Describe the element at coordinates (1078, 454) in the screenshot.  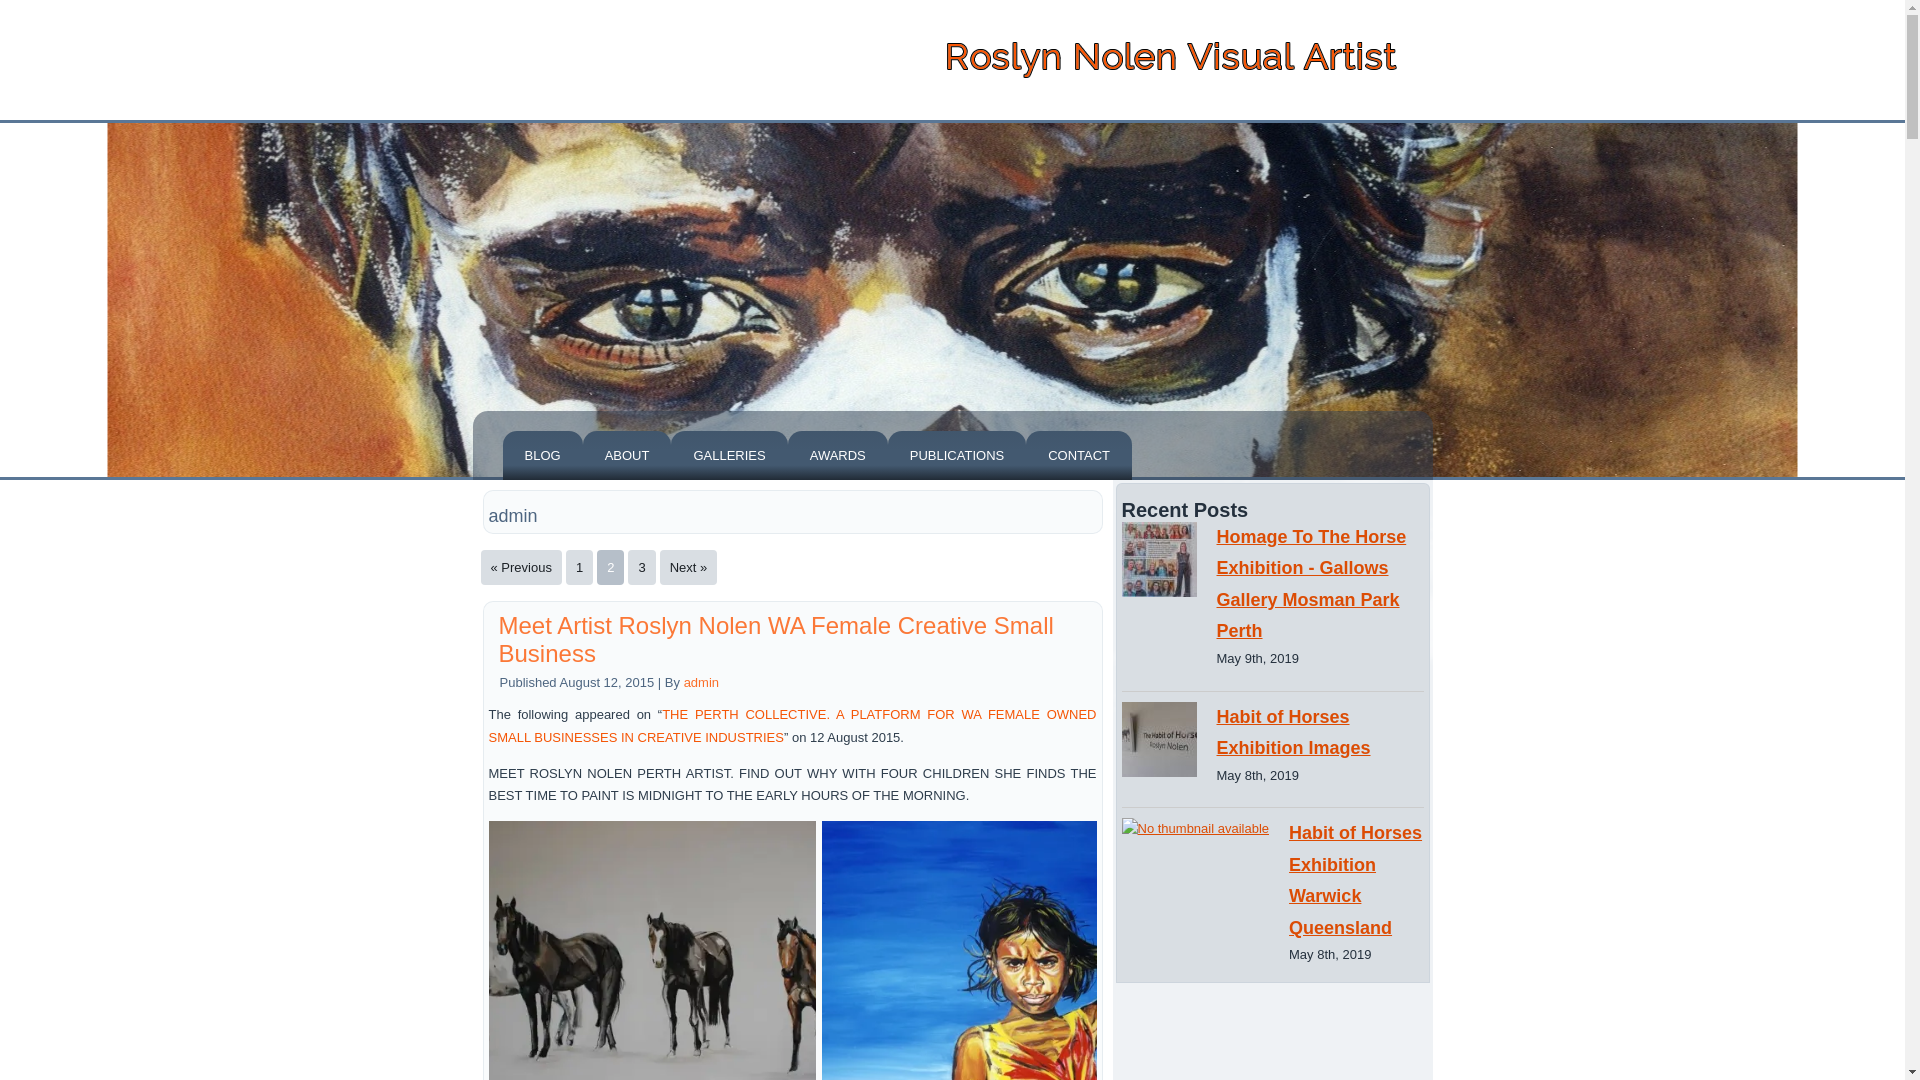
I see `CONTACT` at that location.